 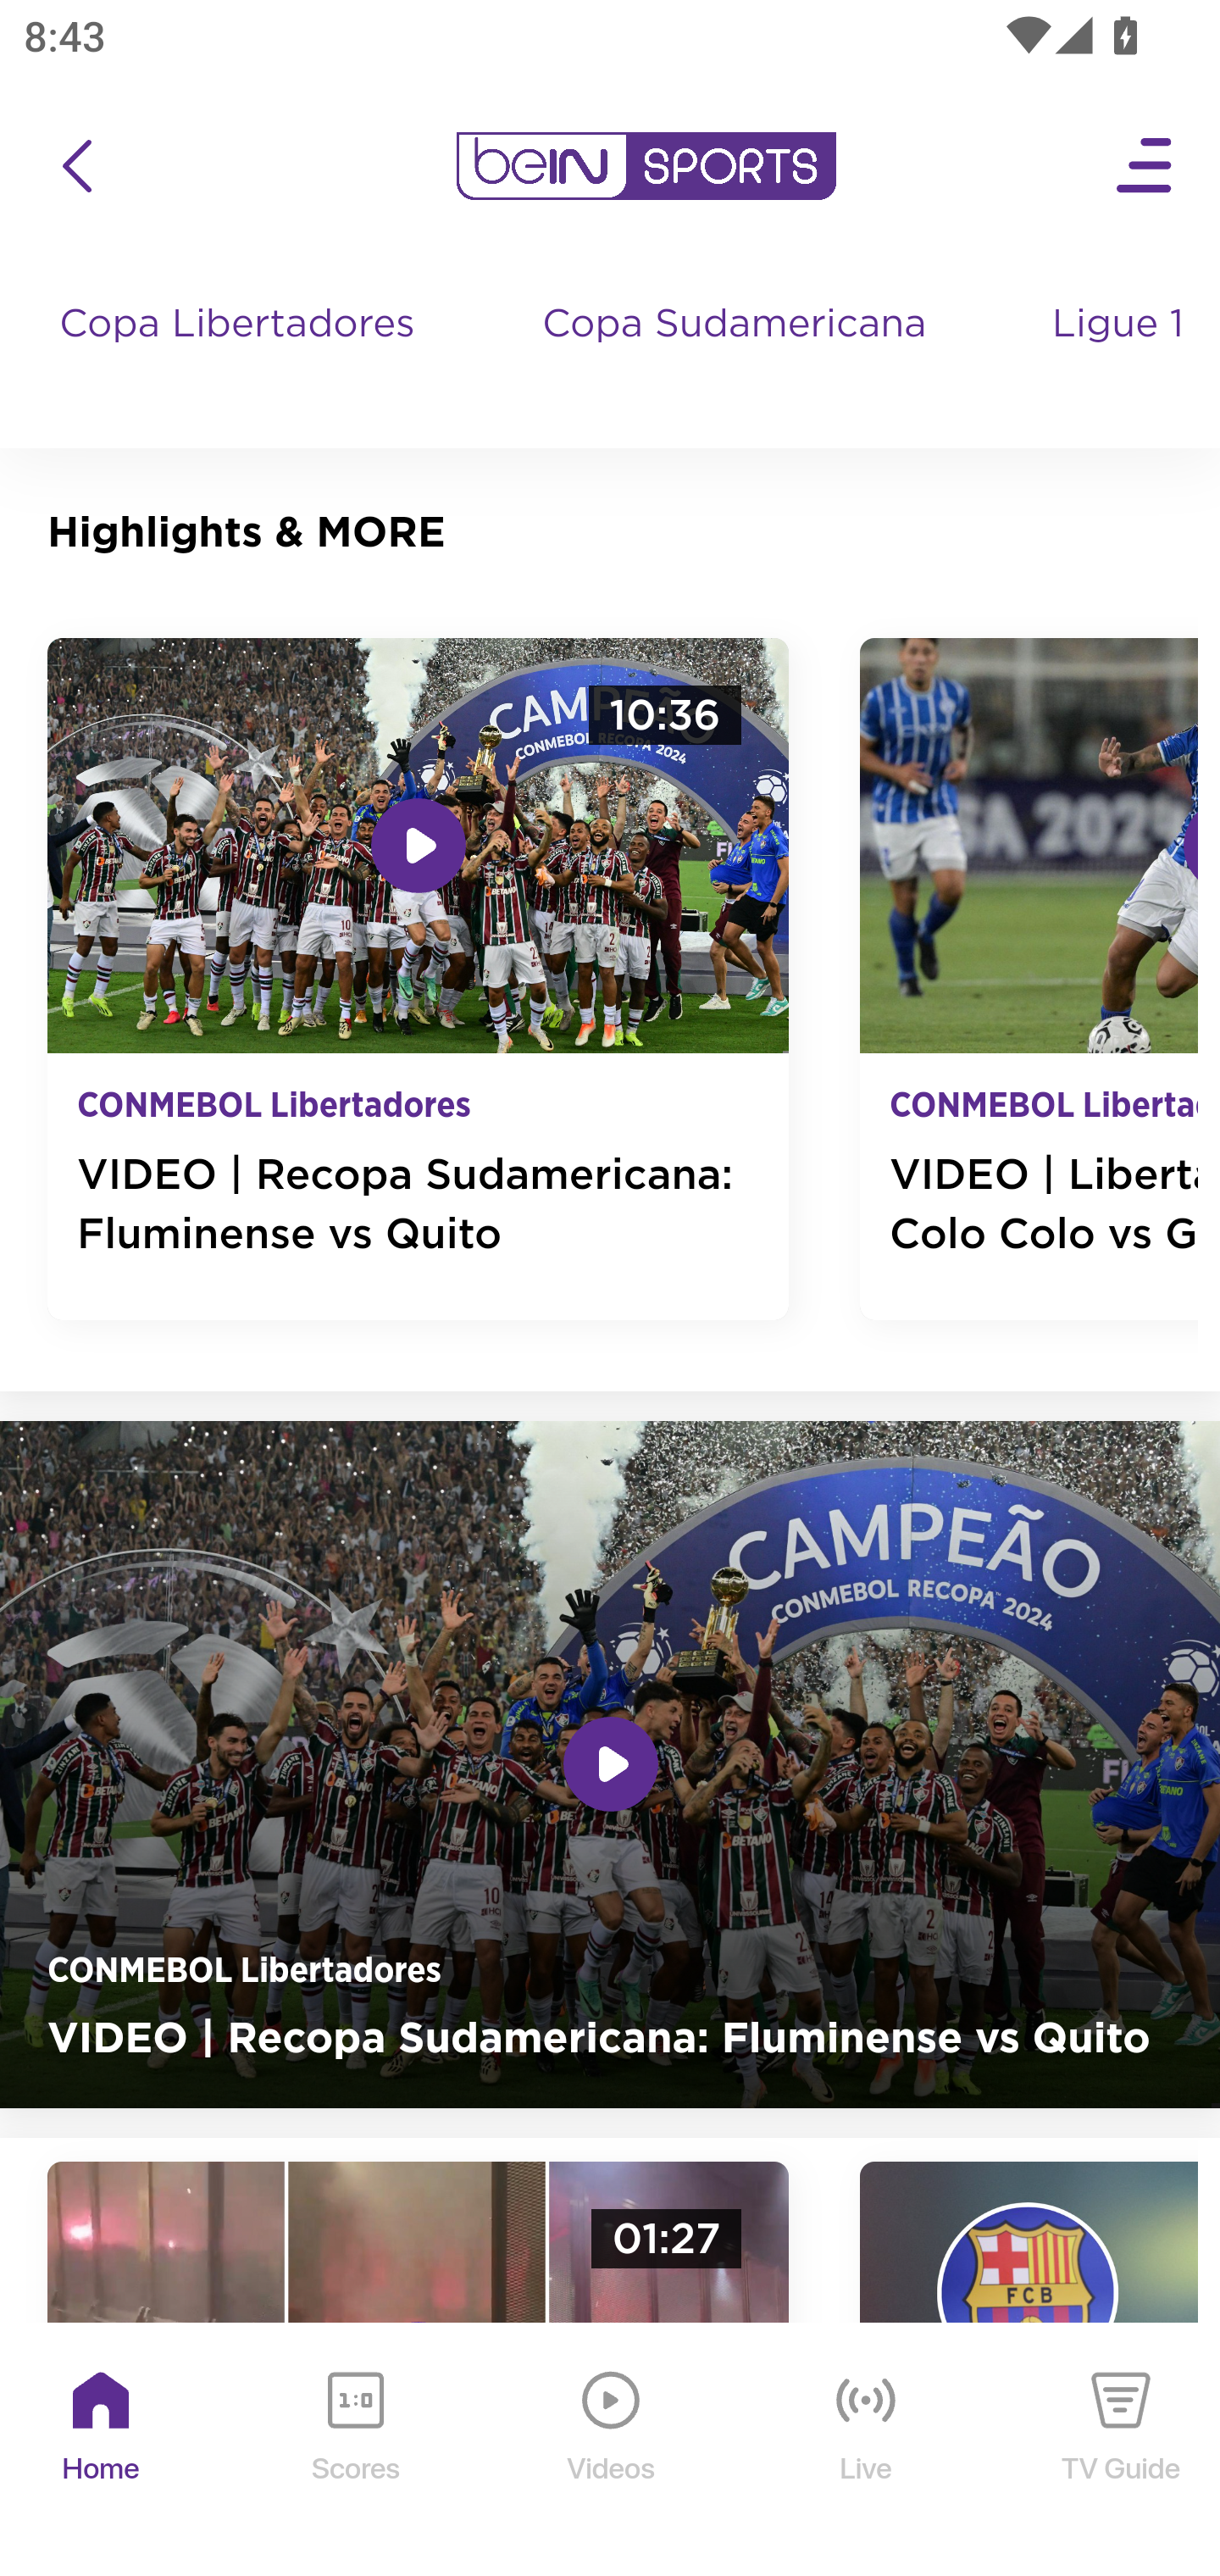 What do you see at coordinates (355, 2451) in the screenshot?
I see `Scores Scores Icon Scores` at bounding box center [355, 2451].